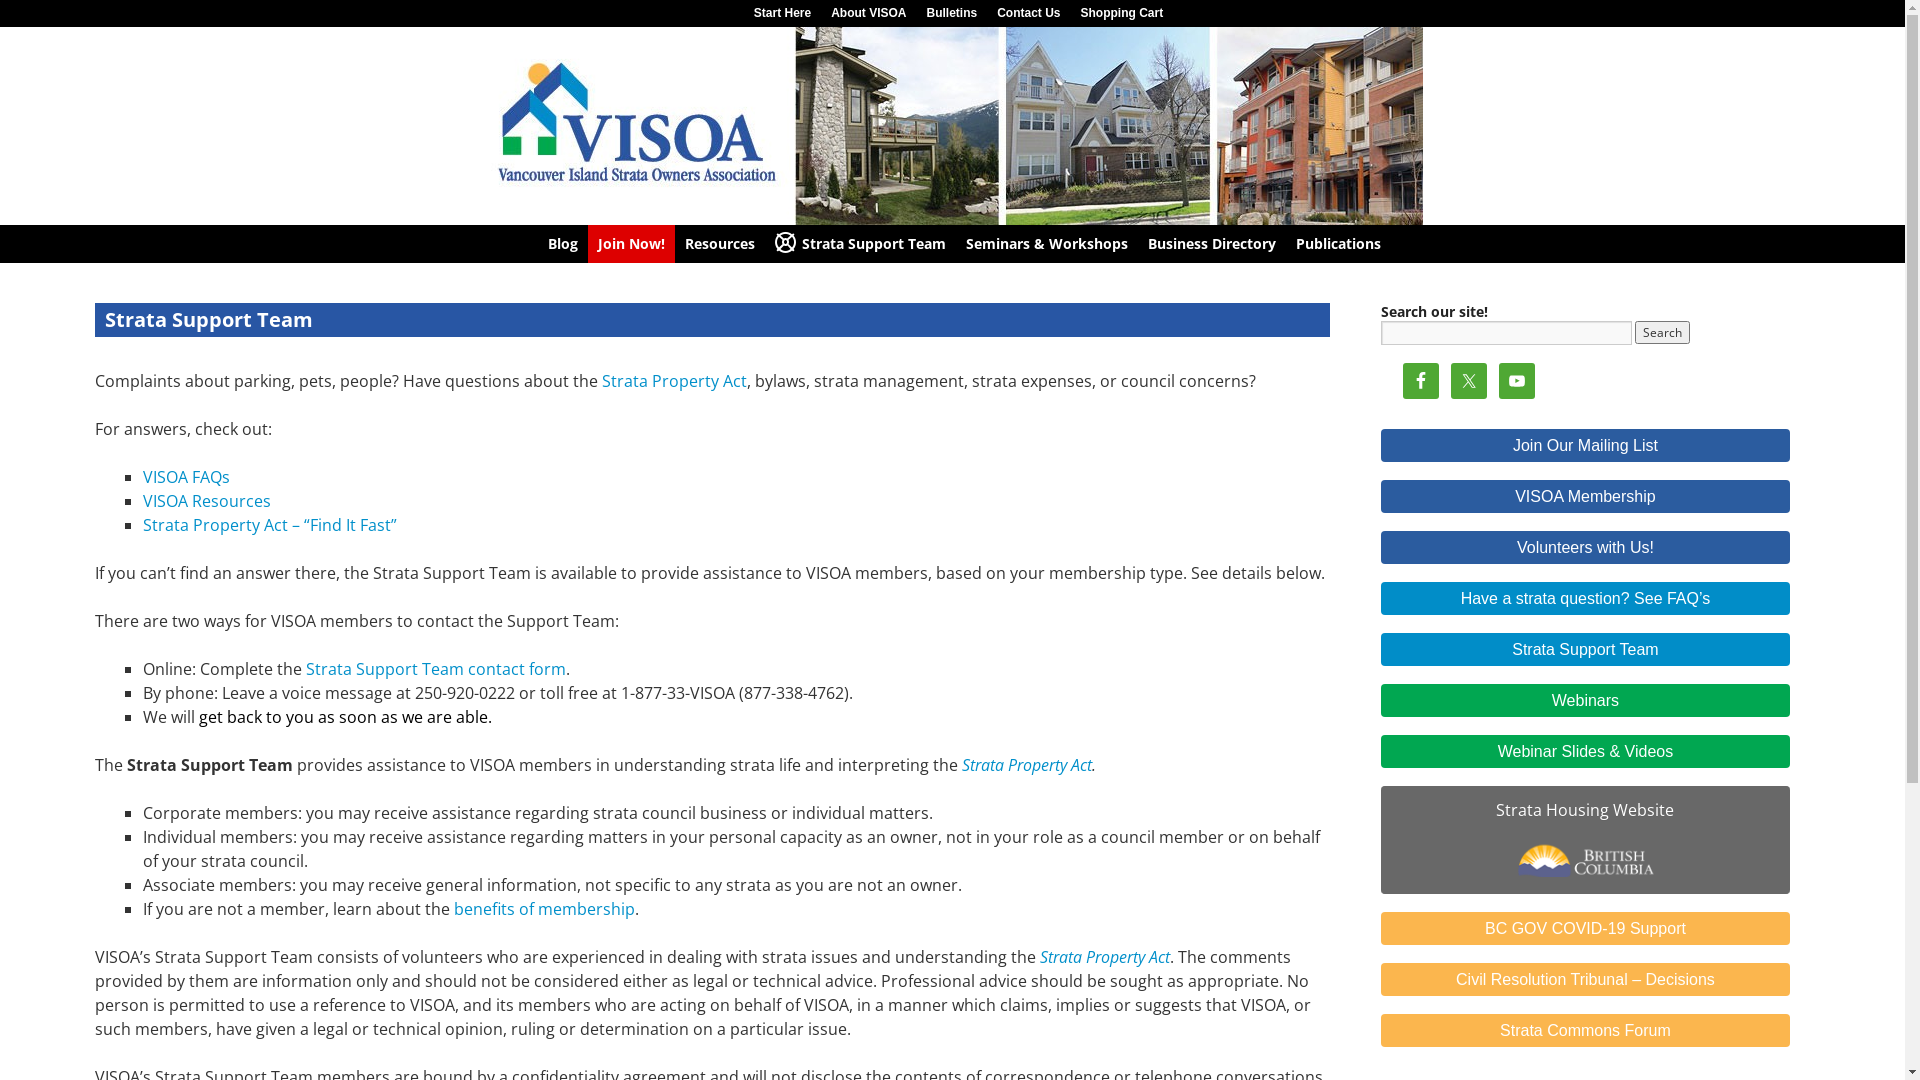 The width and height of the screenshot is (1920, 1080). What do you see at coordinates (1027, 765) in the screenshot?
I see `Strata Property Act` at bounding box center [1027, 765].